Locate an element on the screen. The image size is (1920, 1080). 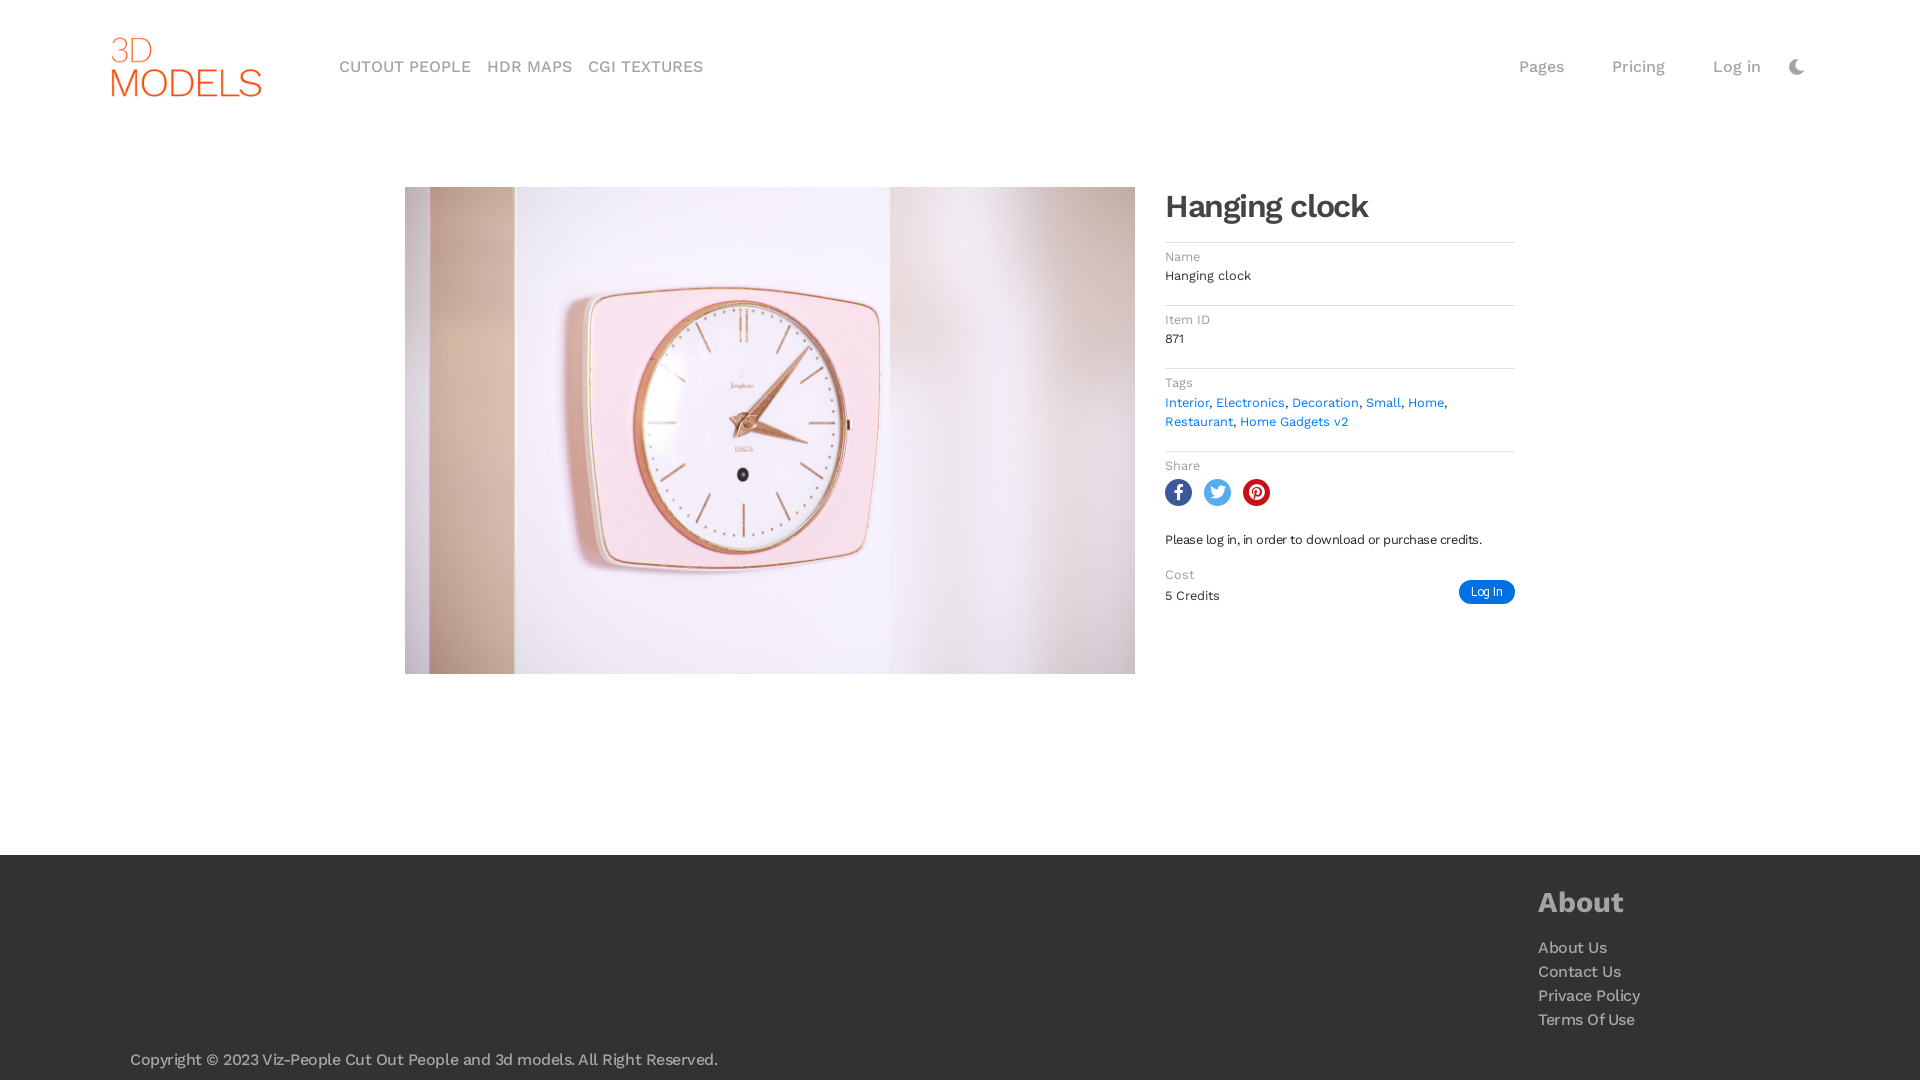
Terms Of Use is located at coordinates (1586, 1020).